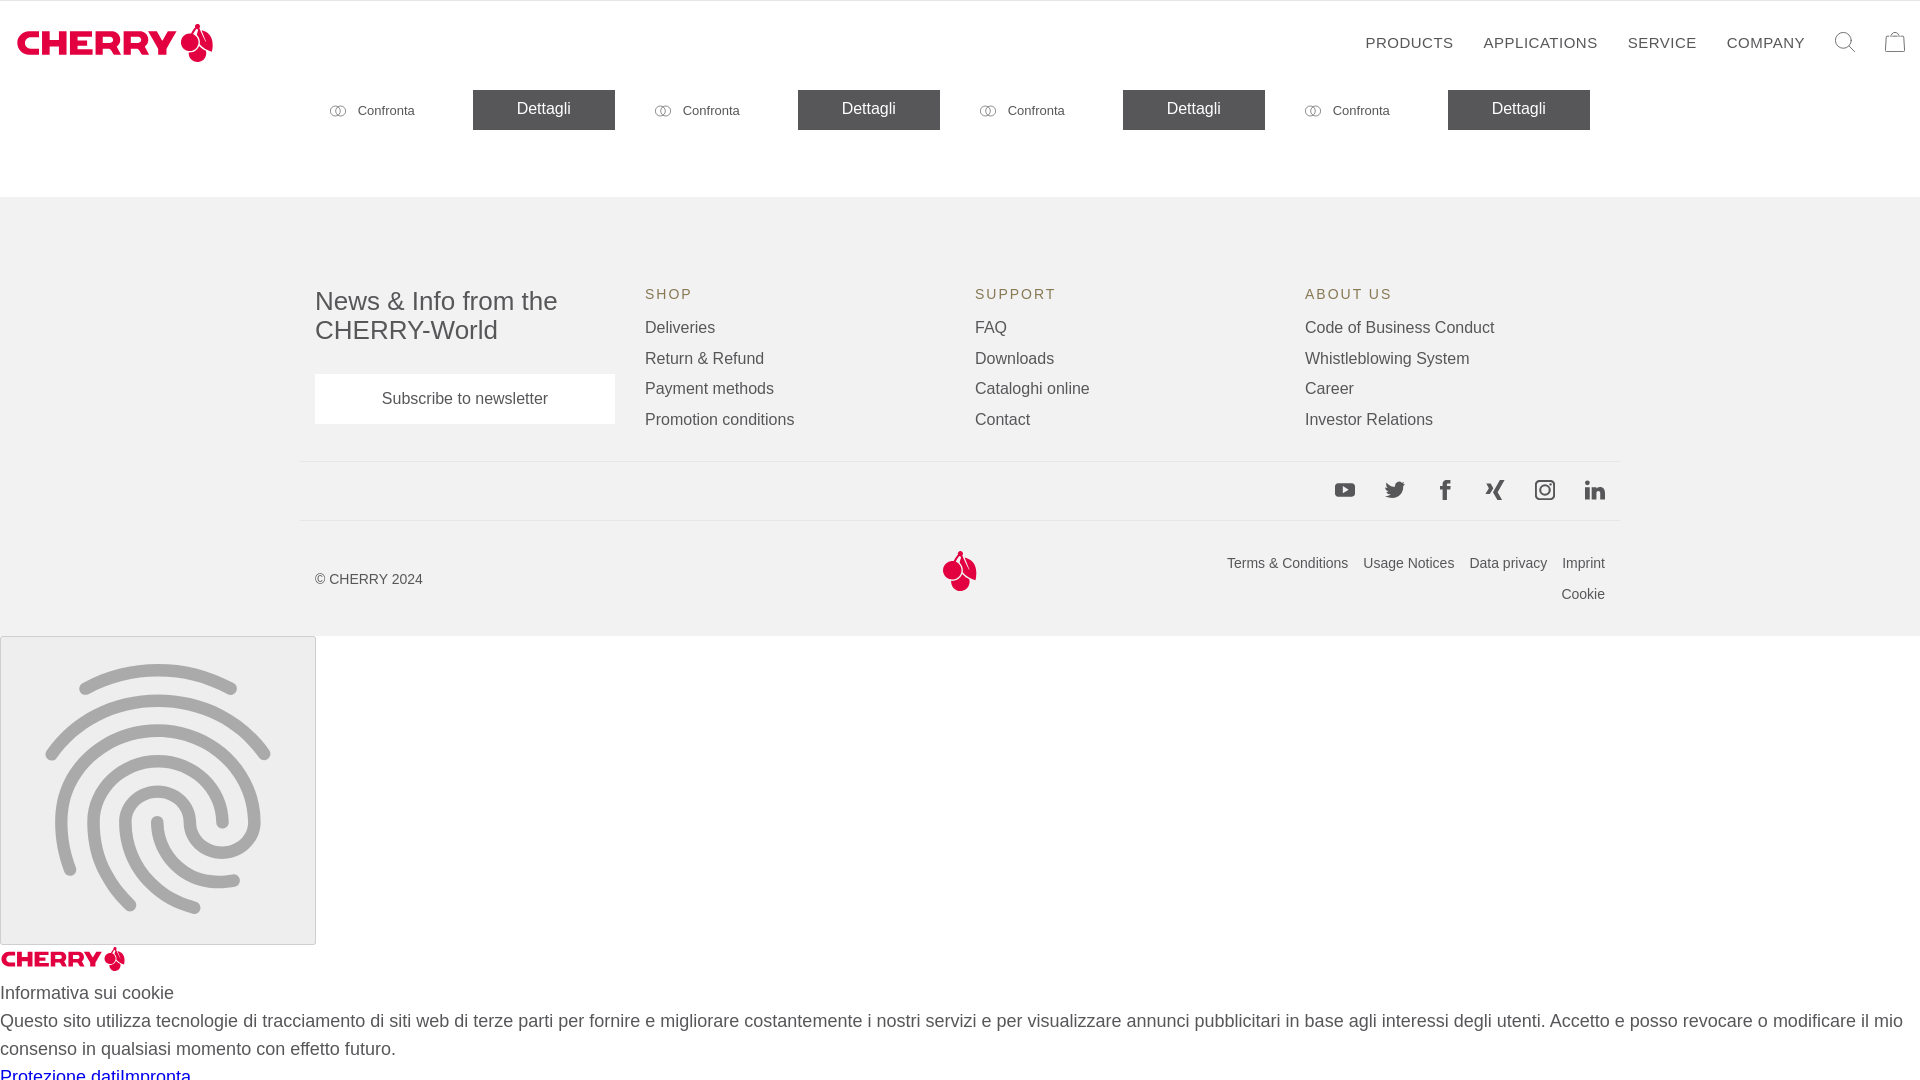 The height and width of the screenshot is (1080, 1920). Describe the element at coordinates (1344, 490) in the screenshot. I see `Youtube` at that location.